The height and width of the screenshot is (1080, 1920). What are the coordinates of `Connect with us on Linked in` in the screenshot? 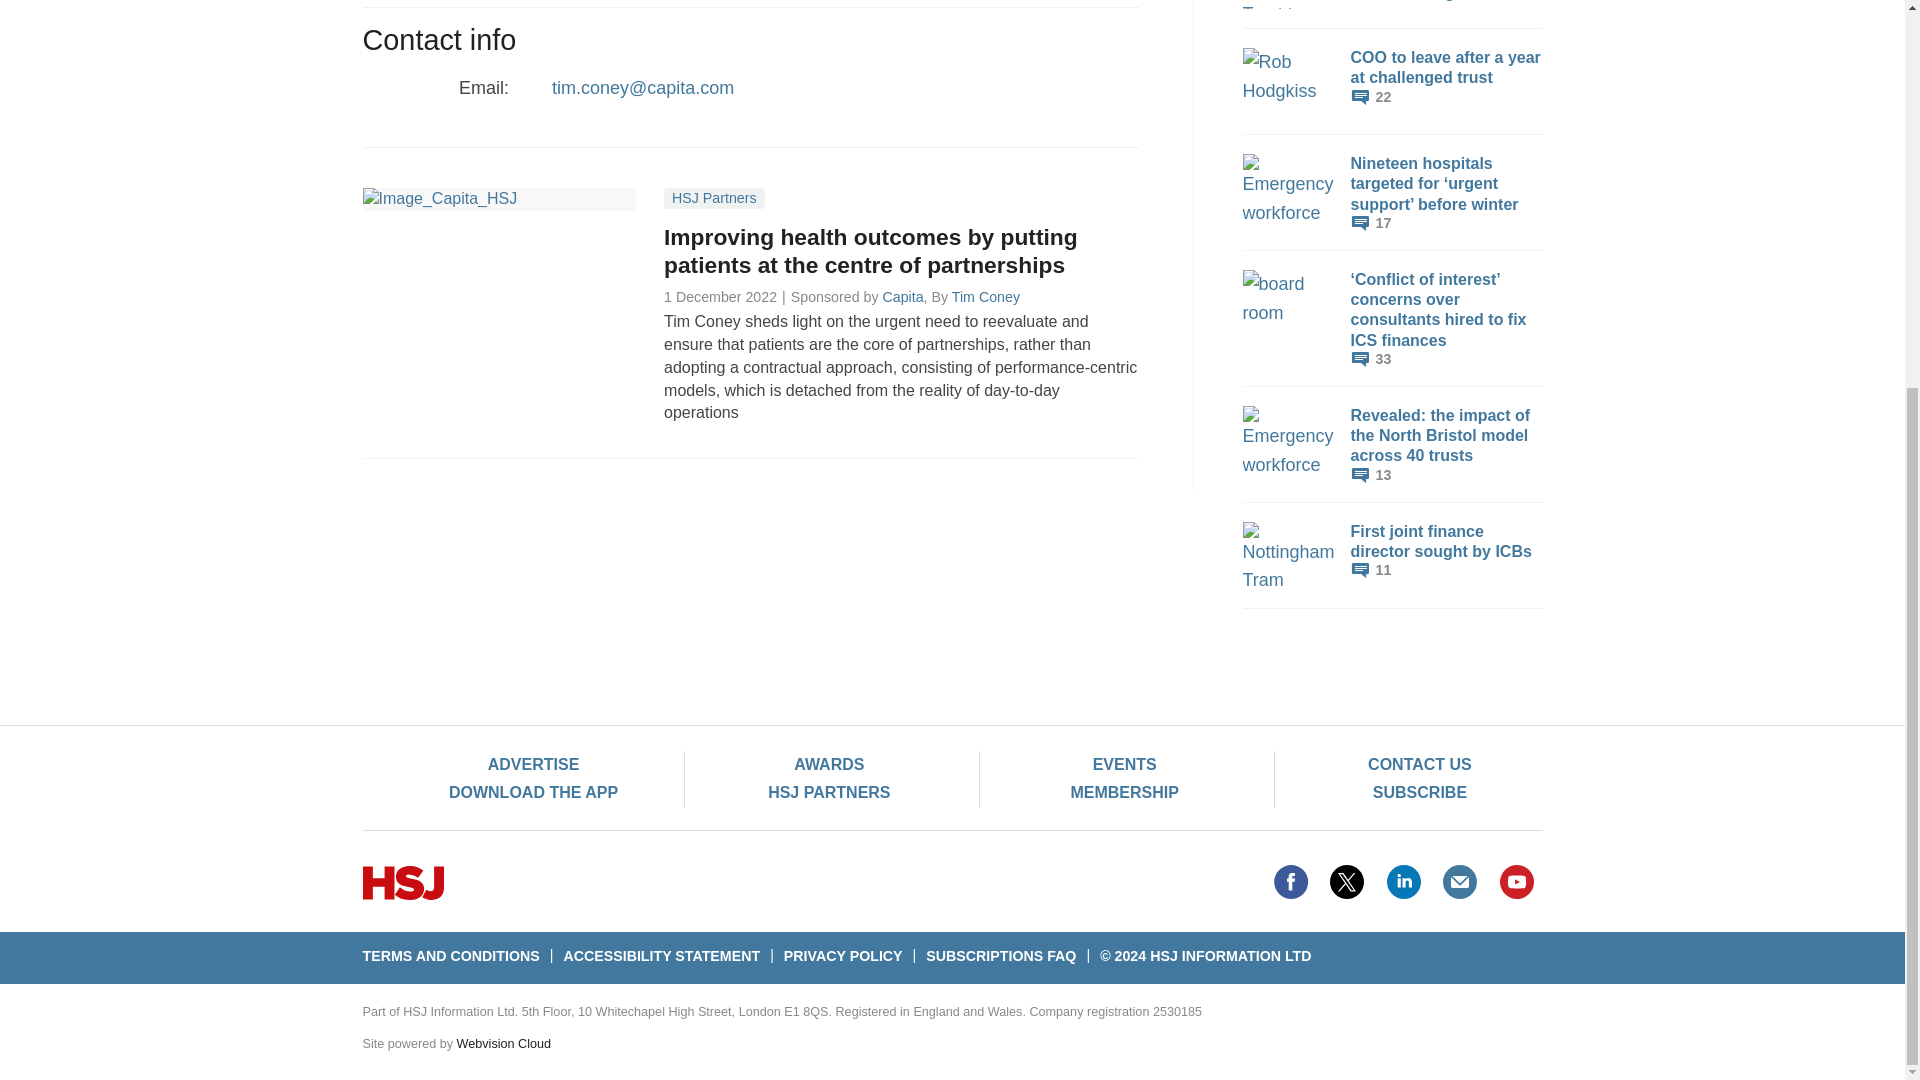 It's located at (1404, 882).